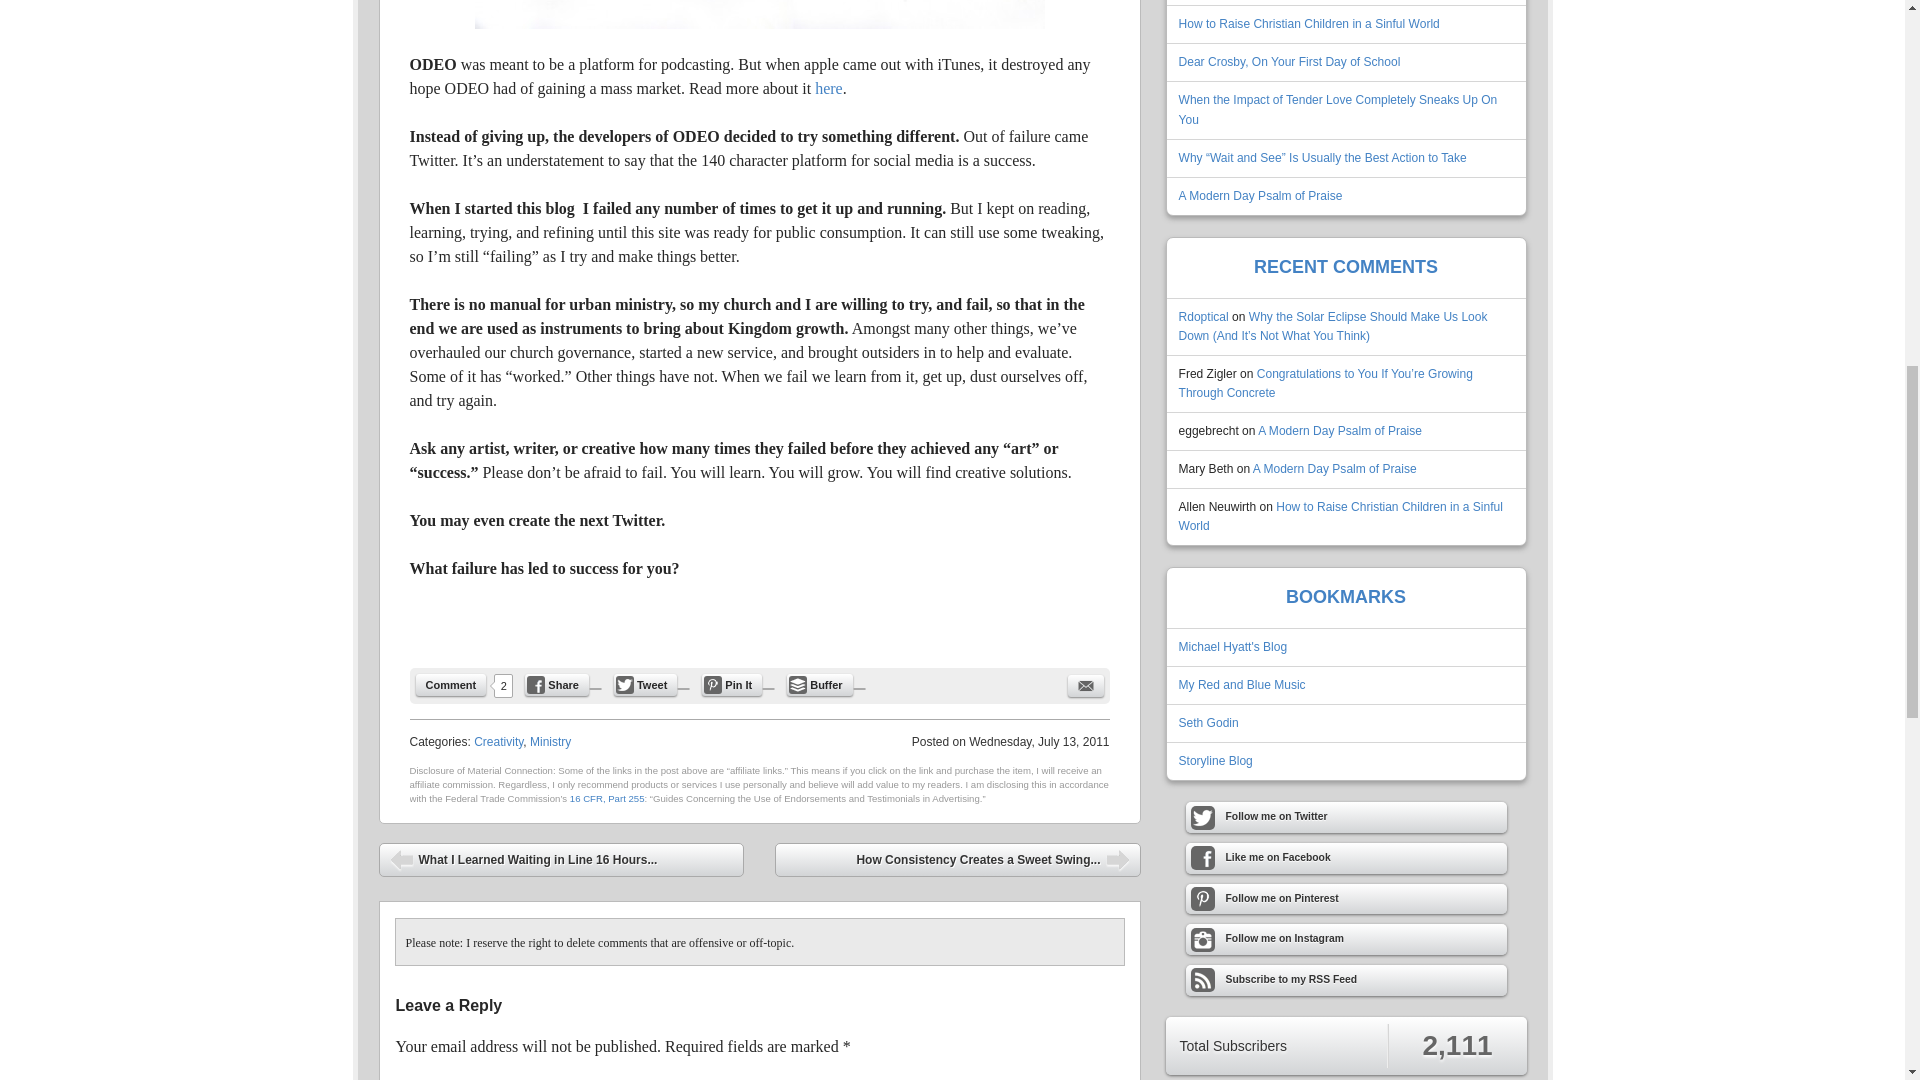 The height and width of the screenshot is (1080, 1920). What do you see at coordinates (1086, 686) in the screenshot?
I see `email` at bounding box center [1086, 686].